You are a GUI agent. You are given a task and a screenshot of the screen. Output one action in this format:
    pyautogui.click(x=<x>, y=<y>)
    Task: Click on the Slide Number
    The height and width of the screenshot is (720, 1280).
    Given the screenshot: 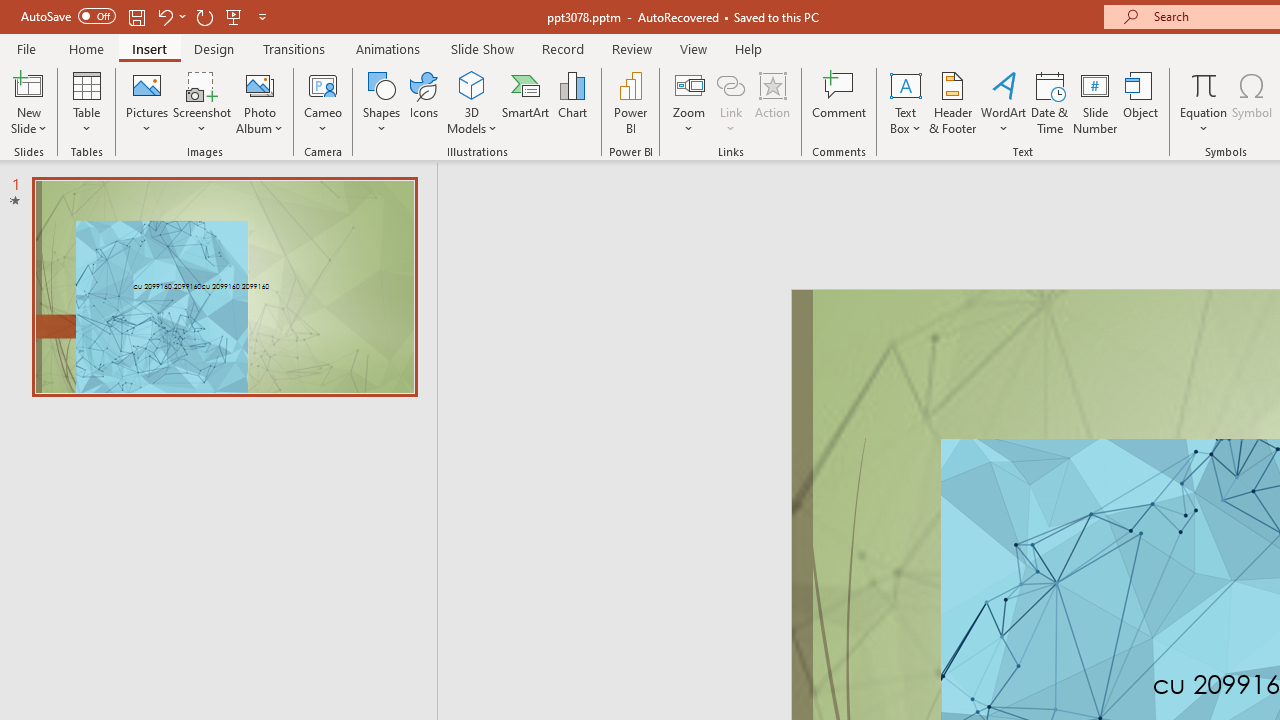 What is the action you would take?
    pyautogui.click(x=1096, y=102)
    